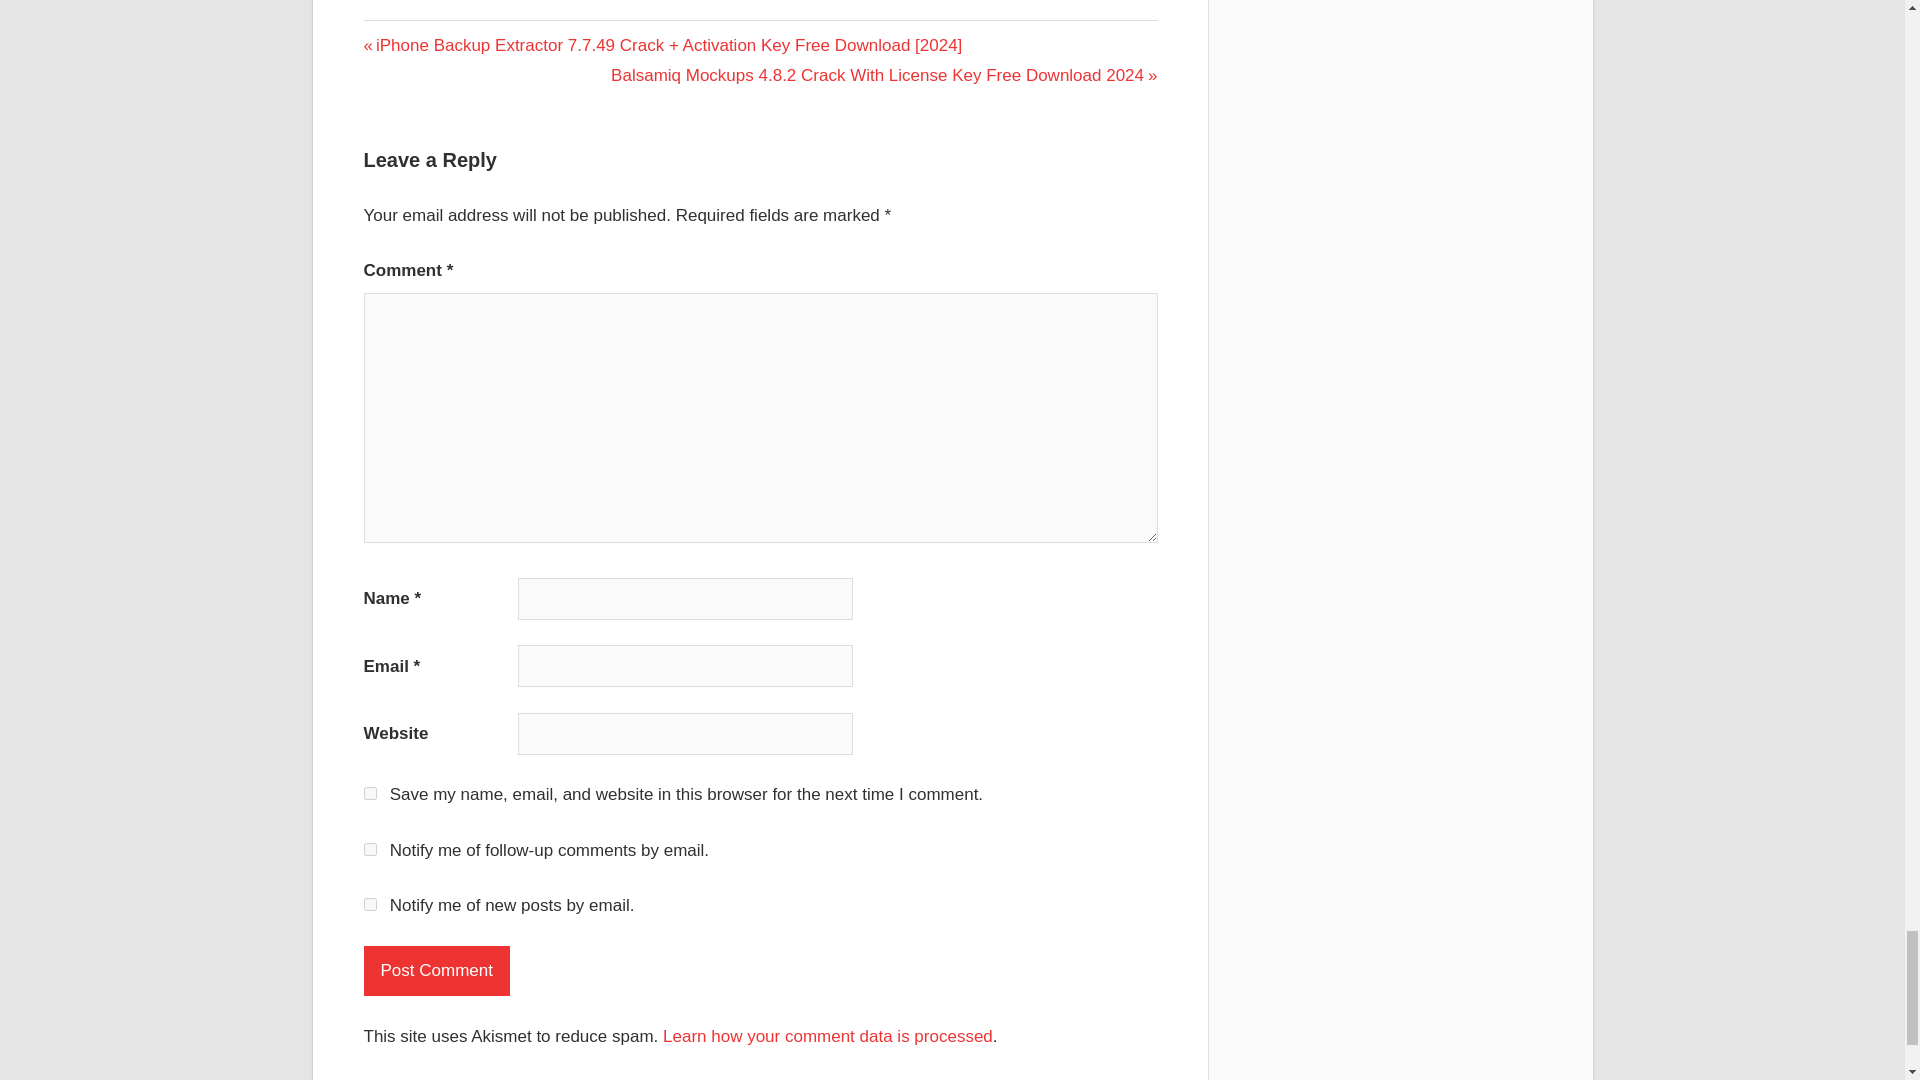 Image resolution: width=1920 pixels, height=1080 pixels. Describe the element at coordinates (370, 794) in the screenshot. I see `yes` at that location.